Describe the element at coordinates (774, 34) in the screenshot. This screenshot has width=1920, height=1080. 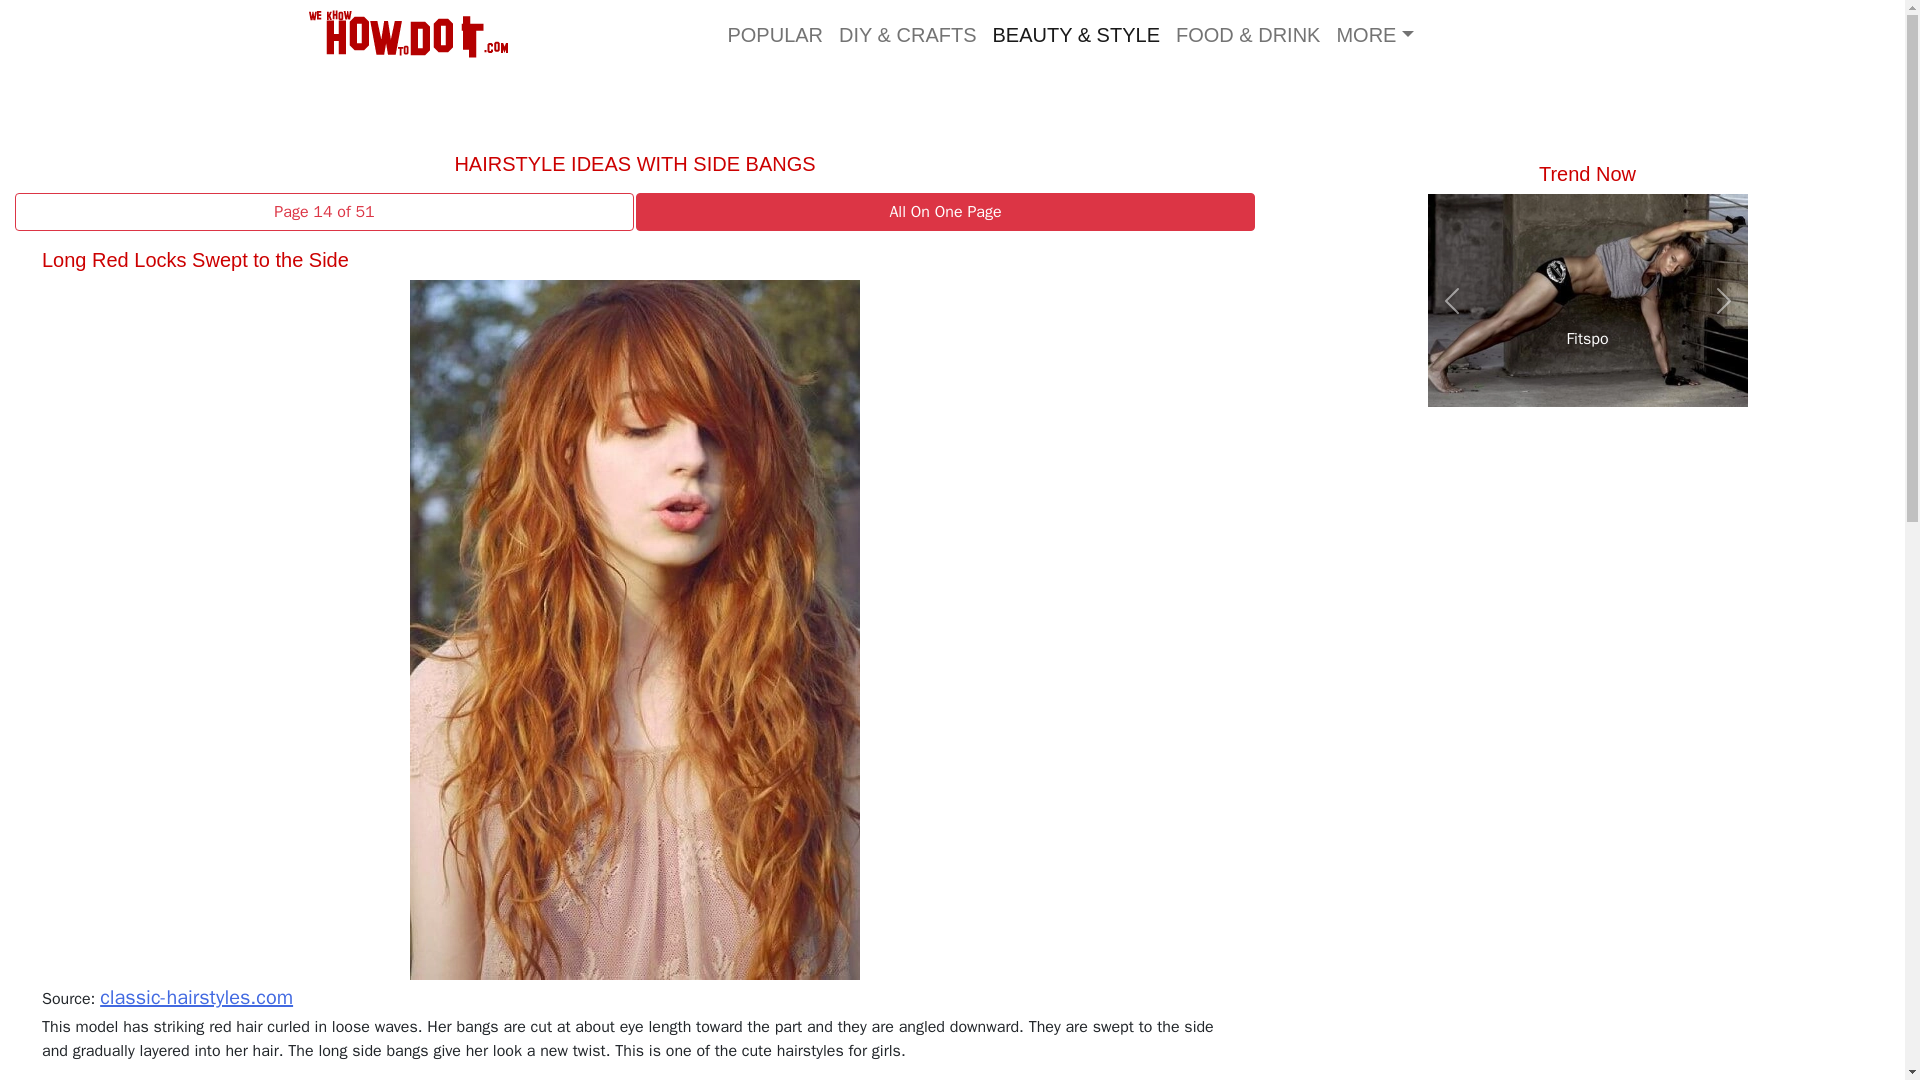
I see `glyphicon glyphicon-fire` at that location.